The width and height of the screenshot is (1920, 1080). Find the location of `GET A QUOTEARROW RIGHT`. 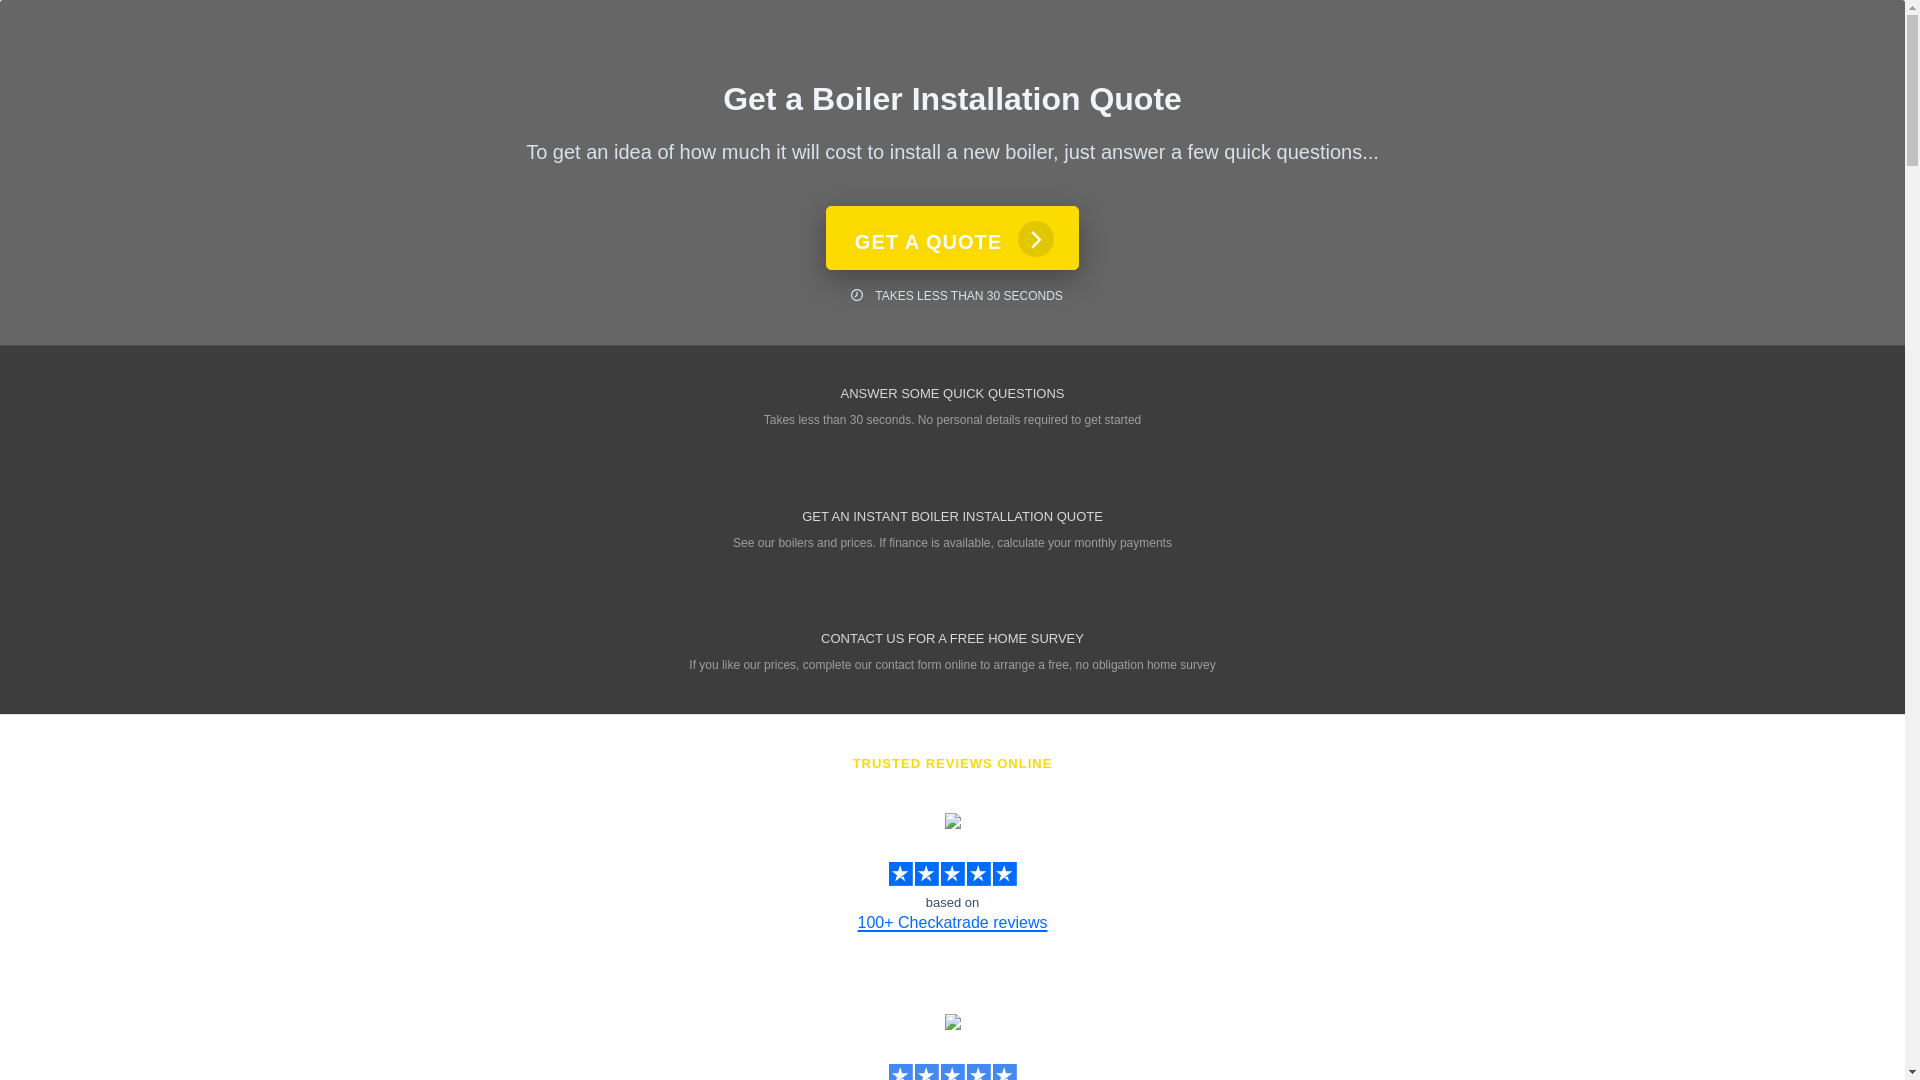

GET A QUOTEARROW RIGHT is located at coordinates (952, 238).